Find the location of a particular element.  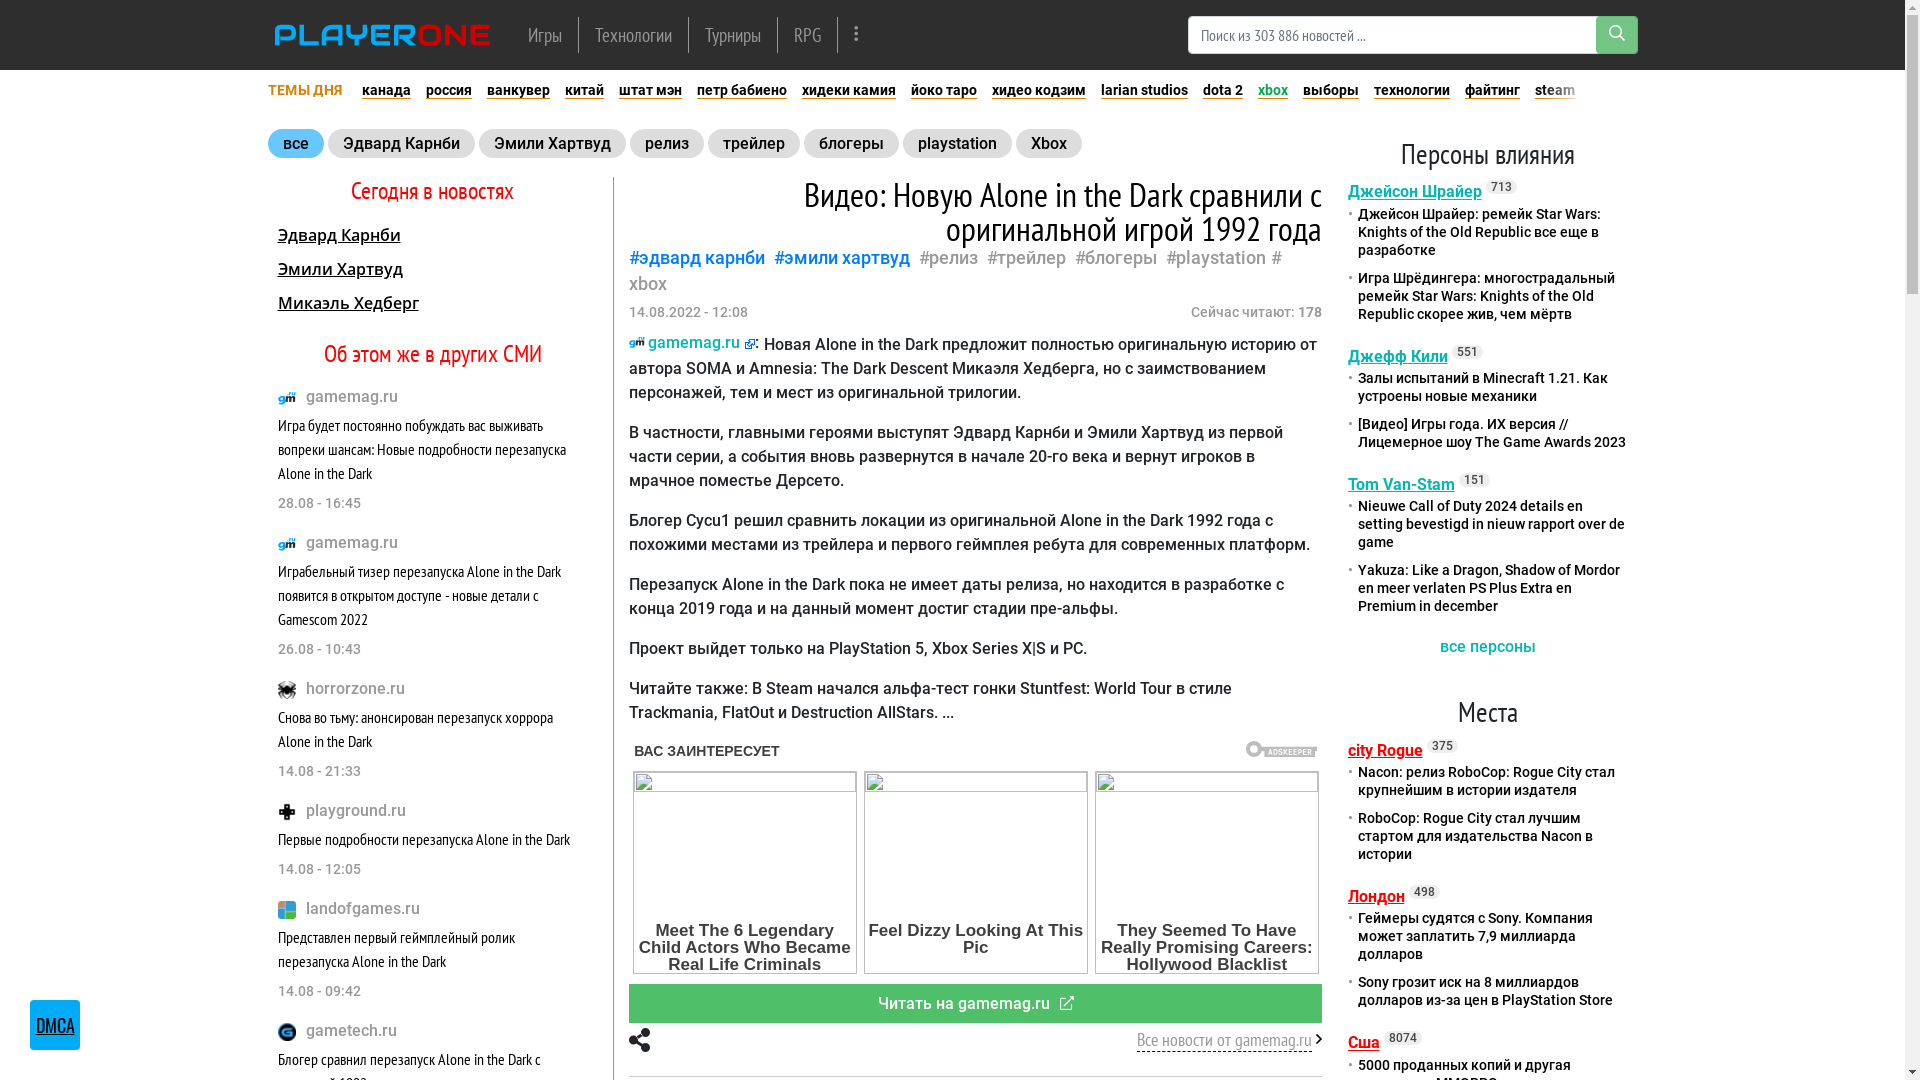

playstation is located at coordinates (1221, 258).